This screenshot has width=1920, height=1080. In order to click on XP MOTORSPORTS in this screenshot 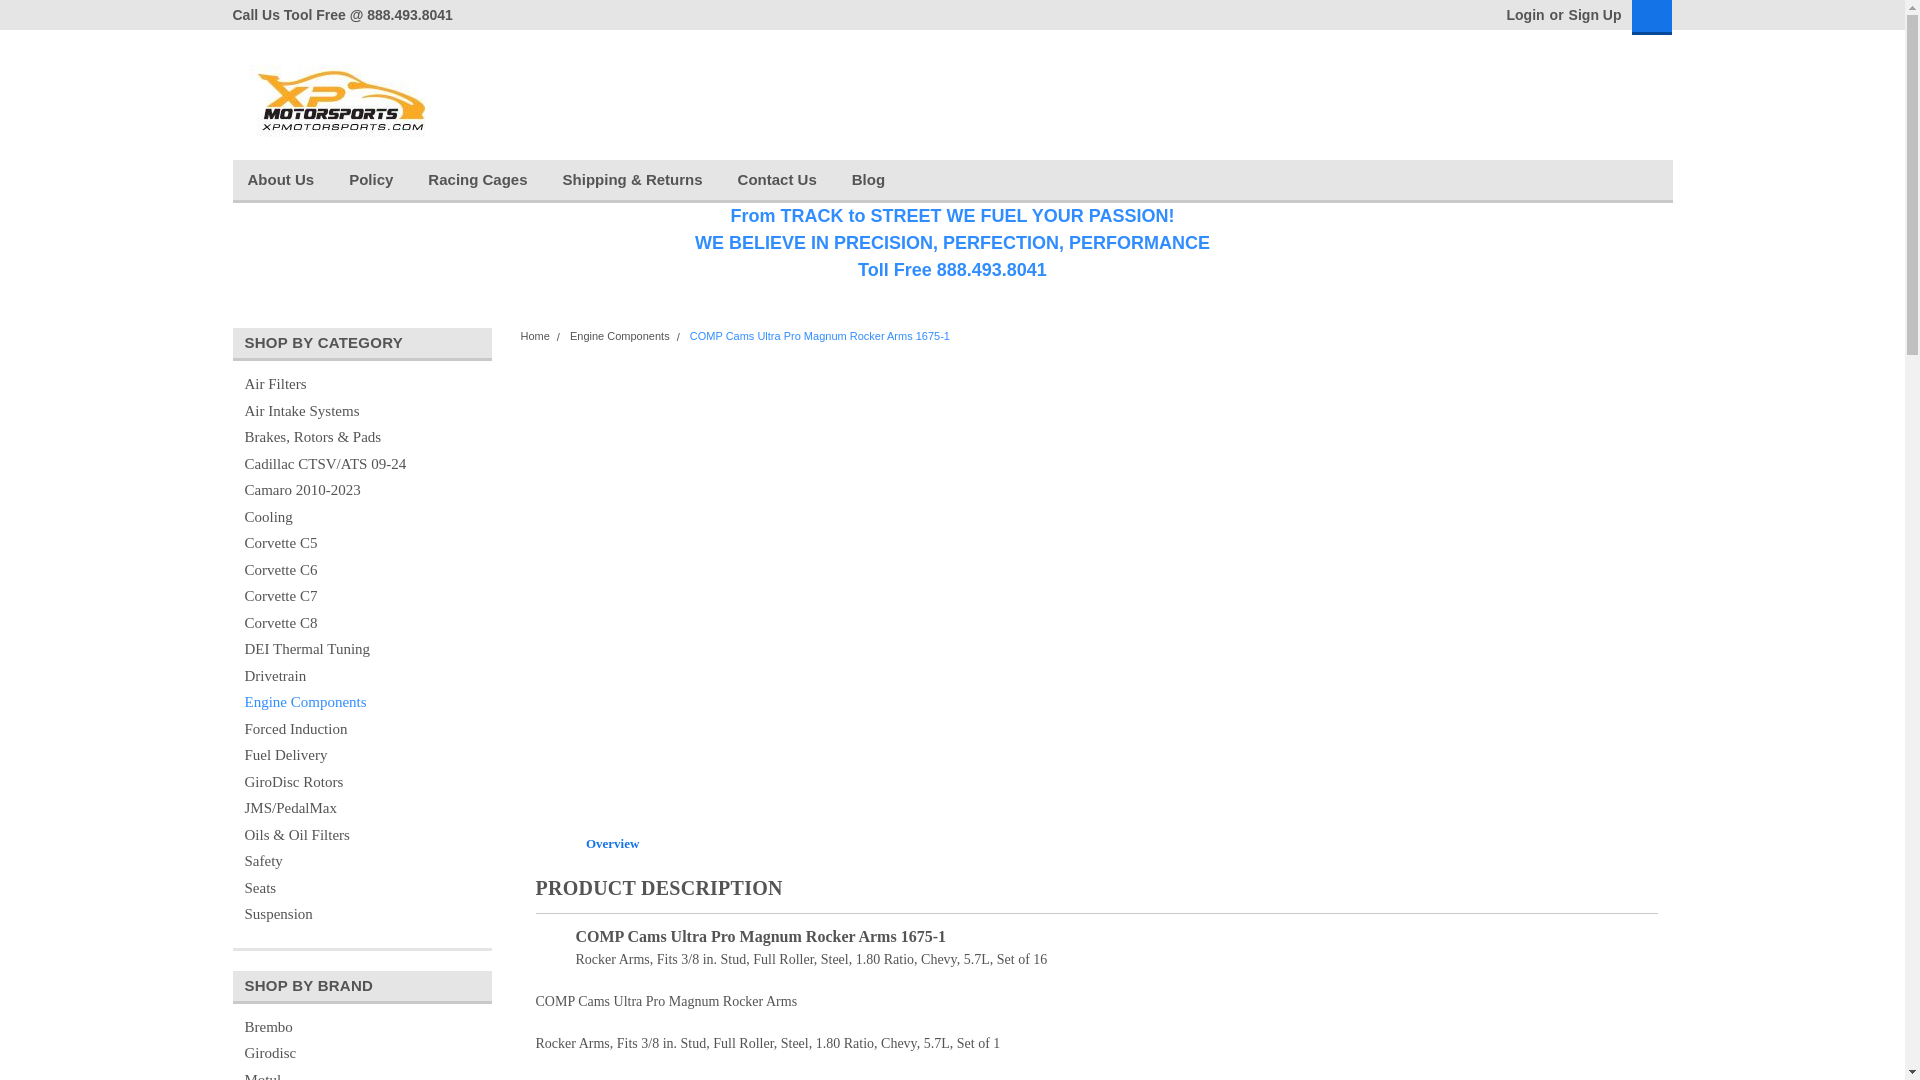, I will do `click(336, 94)`.